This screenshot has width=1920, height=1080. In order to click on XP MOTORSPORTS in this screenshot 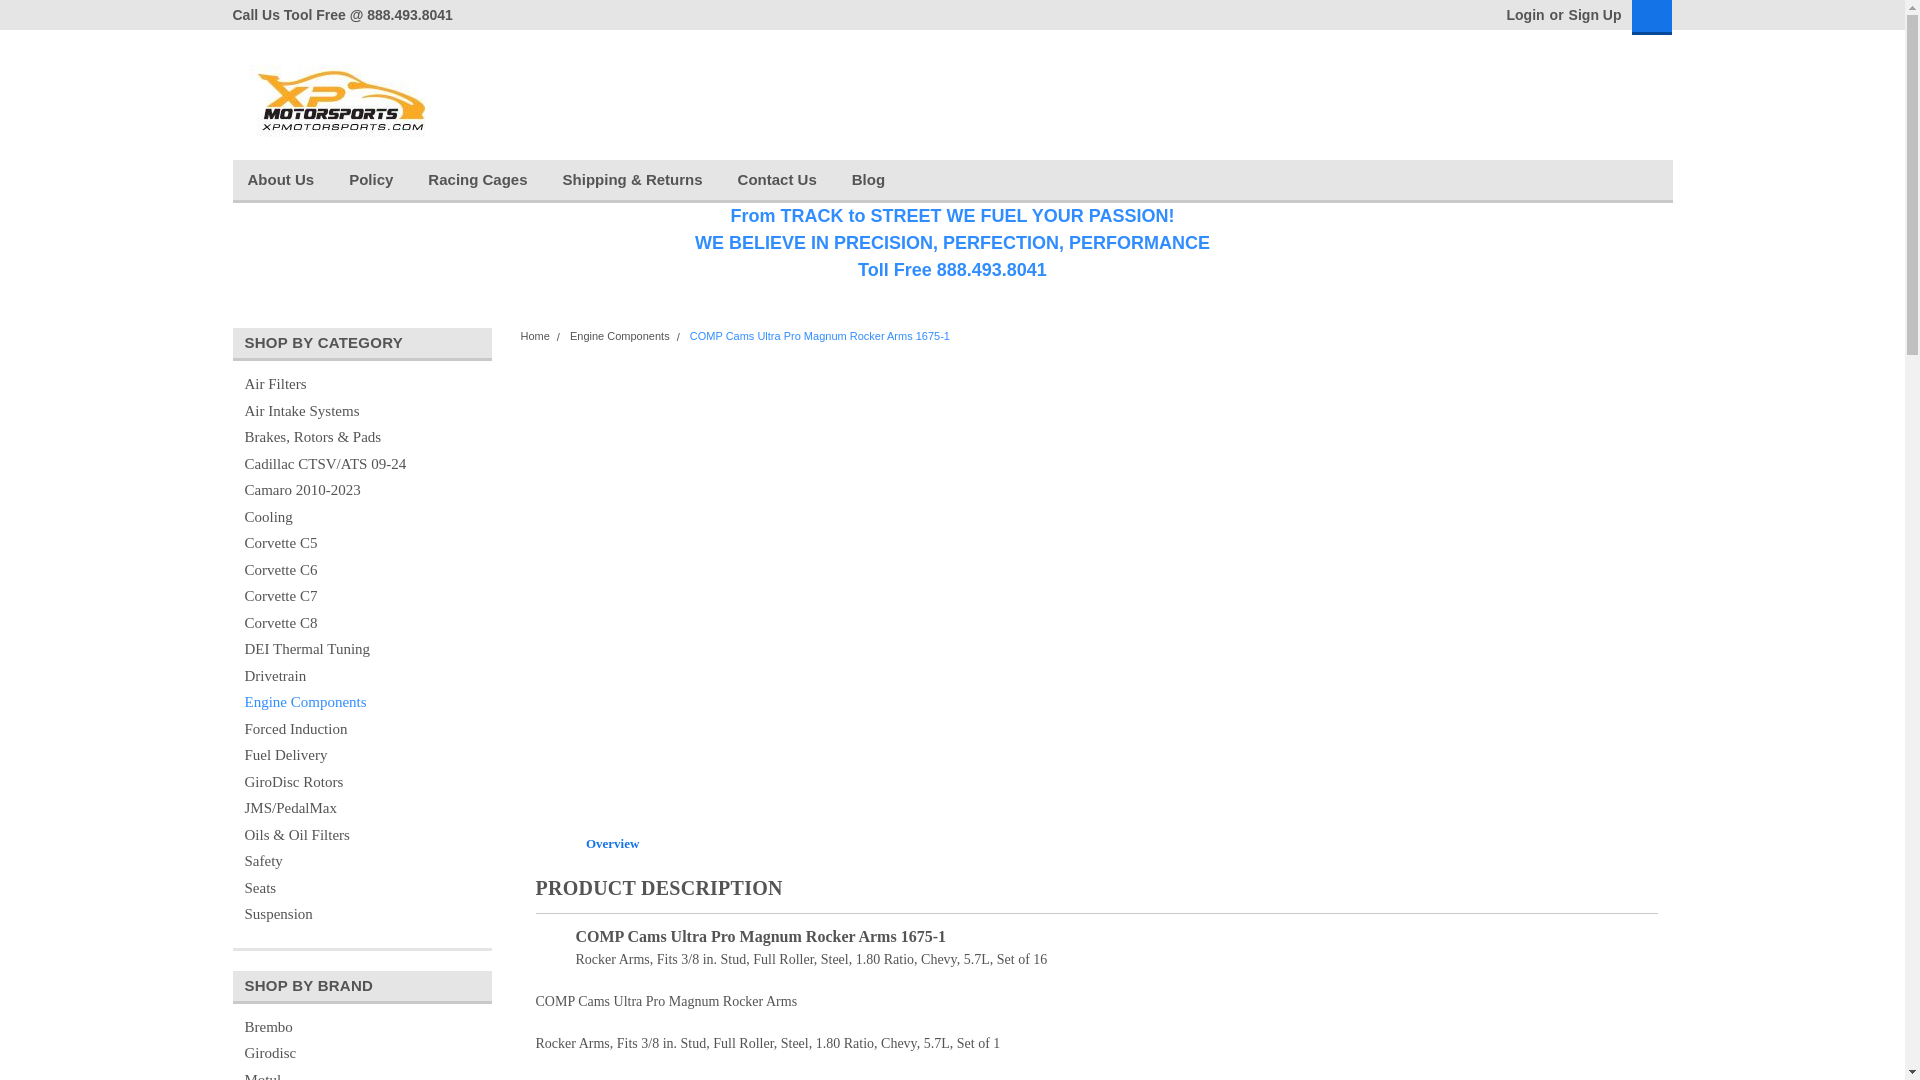, I will do `click(336, 94)`.